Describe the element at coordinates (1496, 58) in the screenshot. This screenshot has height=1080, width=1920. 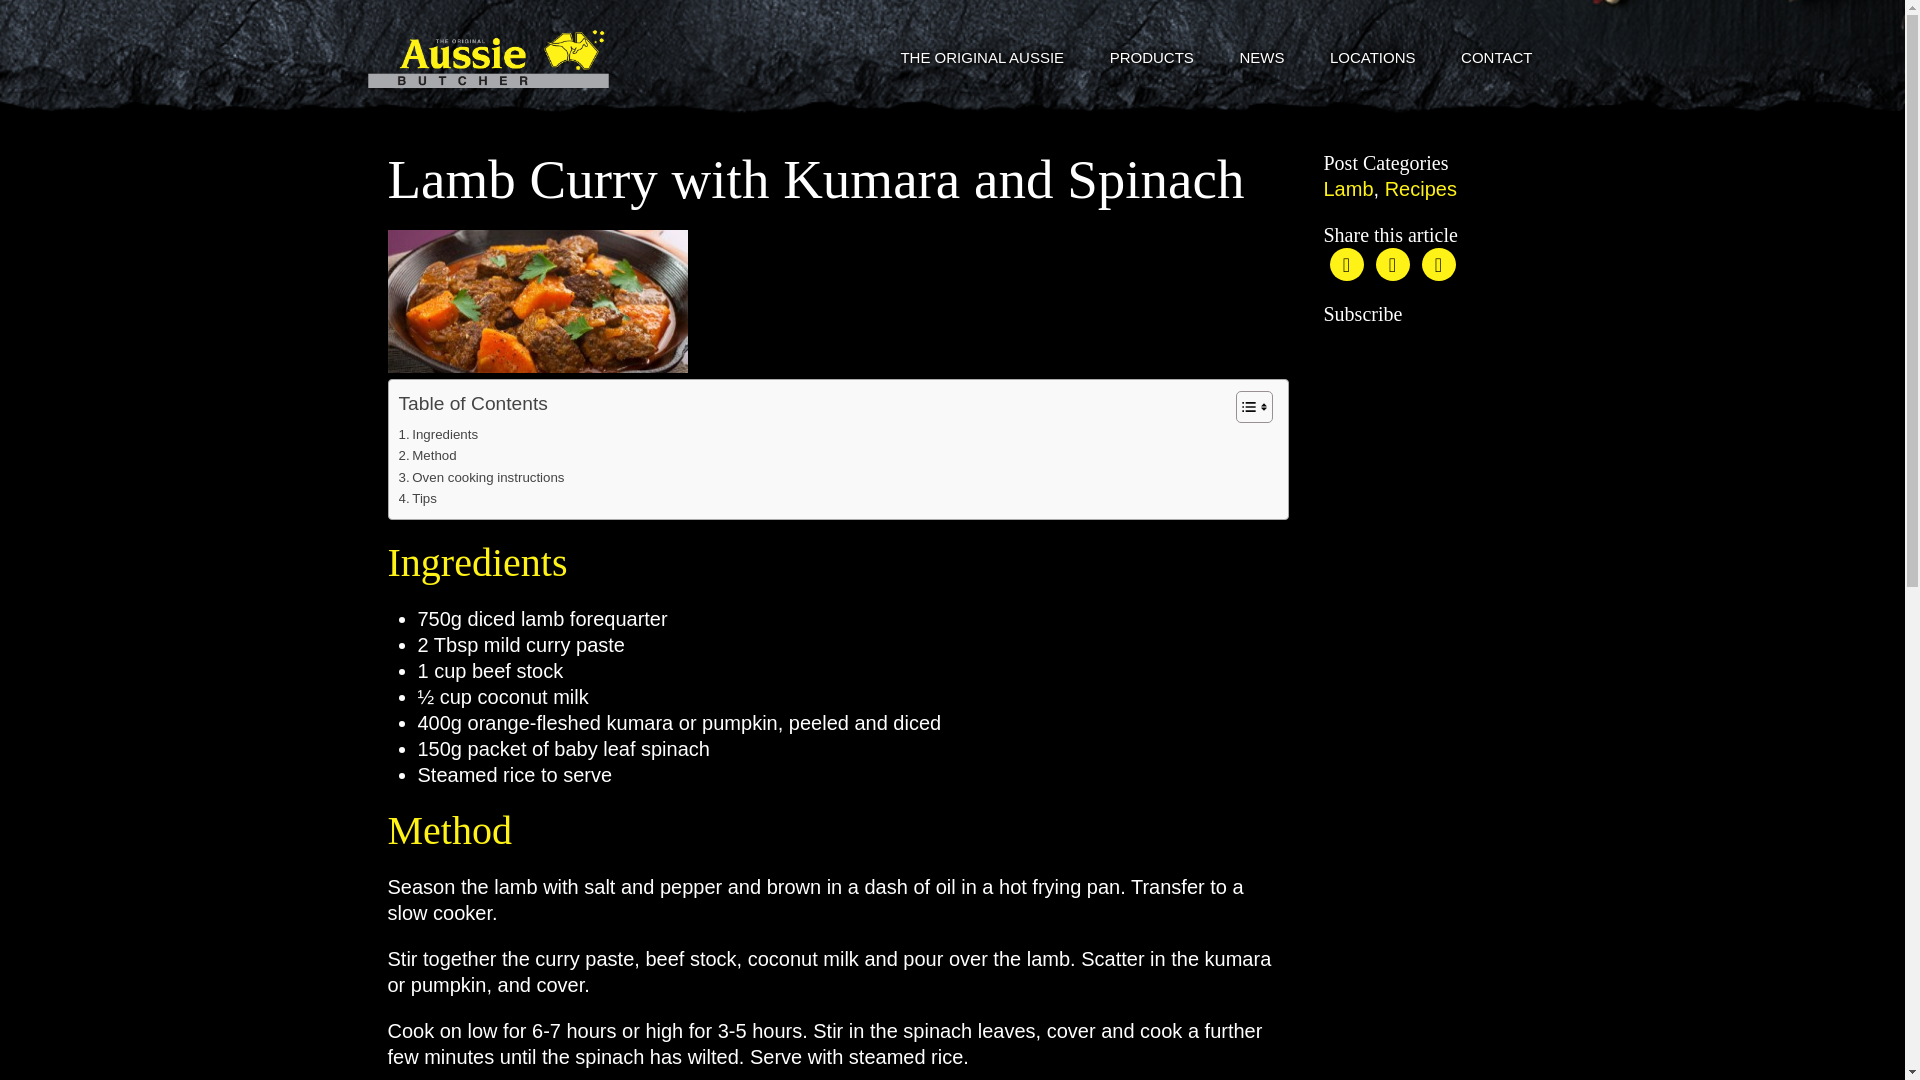
I see `CONTACT` at that location.